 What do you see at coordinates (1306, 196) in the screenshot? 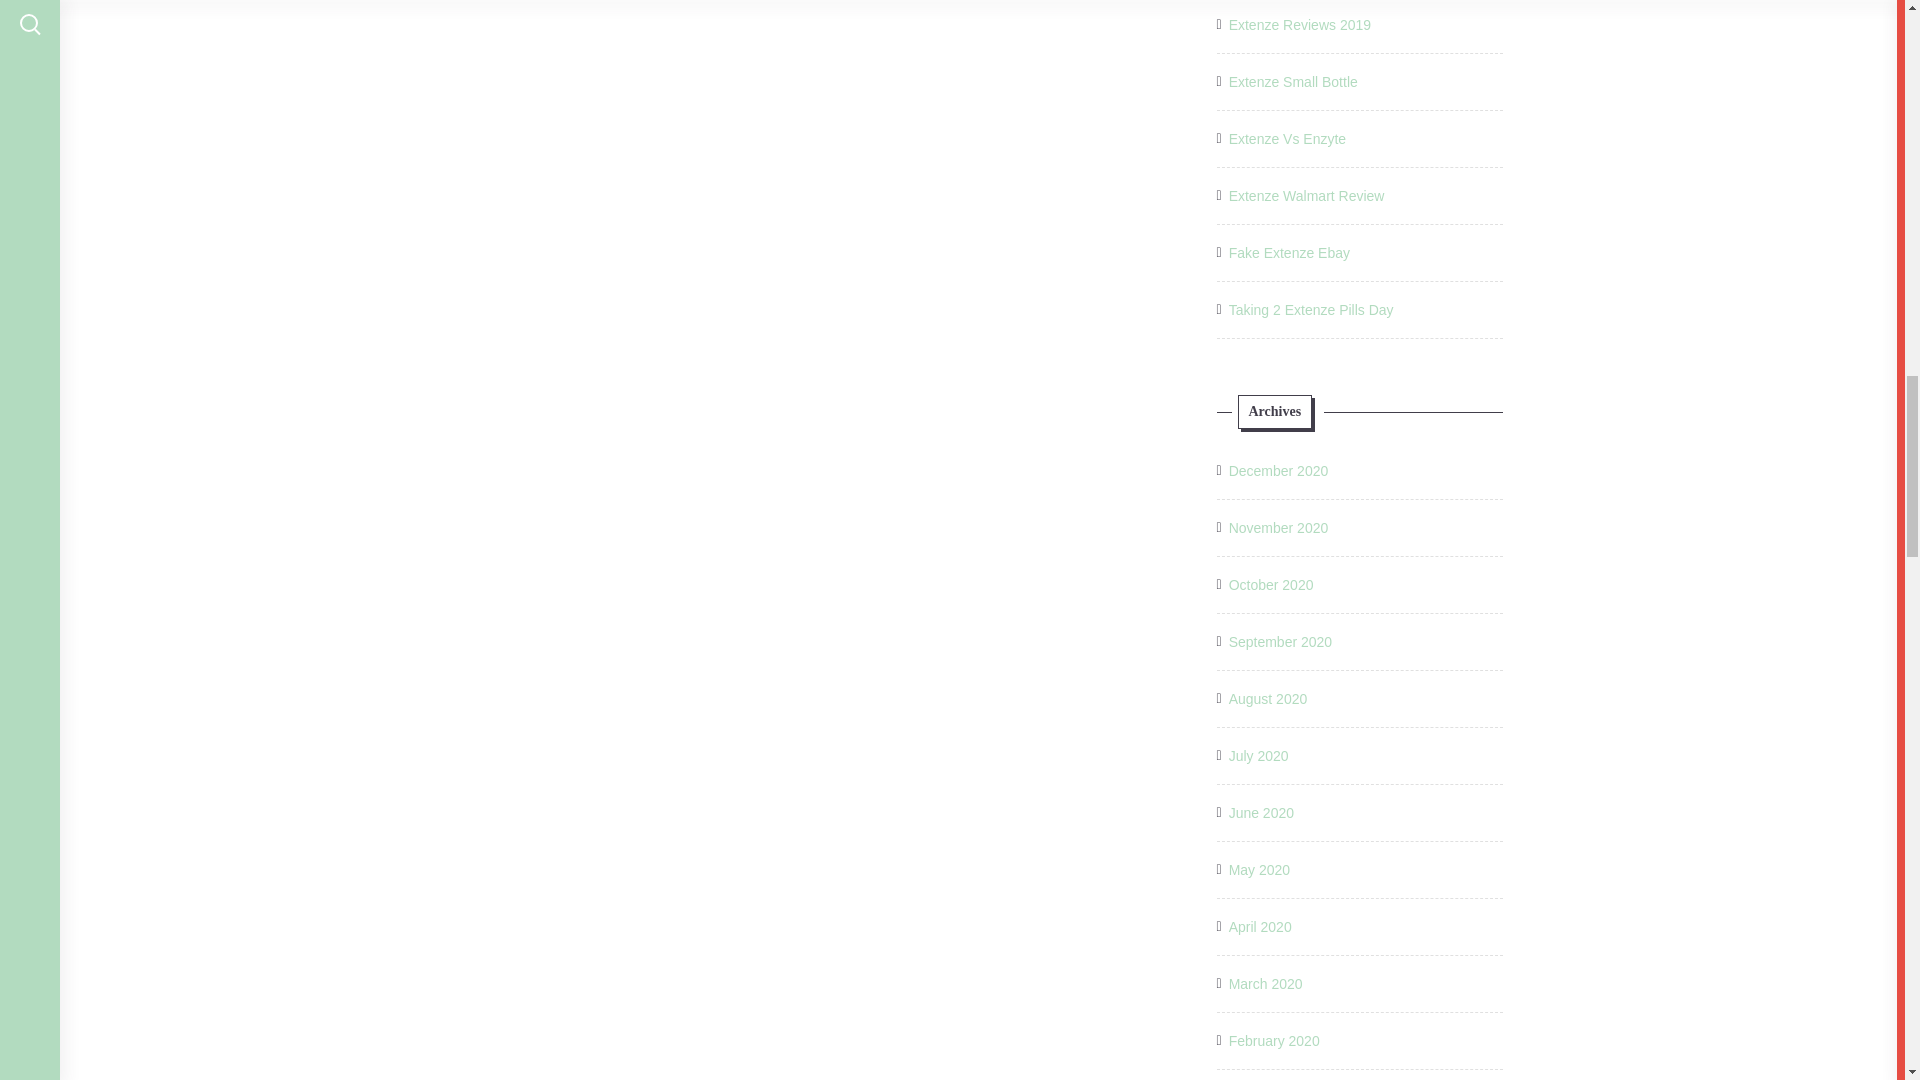
I see `Extenze Walmart Review` at bounding box center [1306, 196].